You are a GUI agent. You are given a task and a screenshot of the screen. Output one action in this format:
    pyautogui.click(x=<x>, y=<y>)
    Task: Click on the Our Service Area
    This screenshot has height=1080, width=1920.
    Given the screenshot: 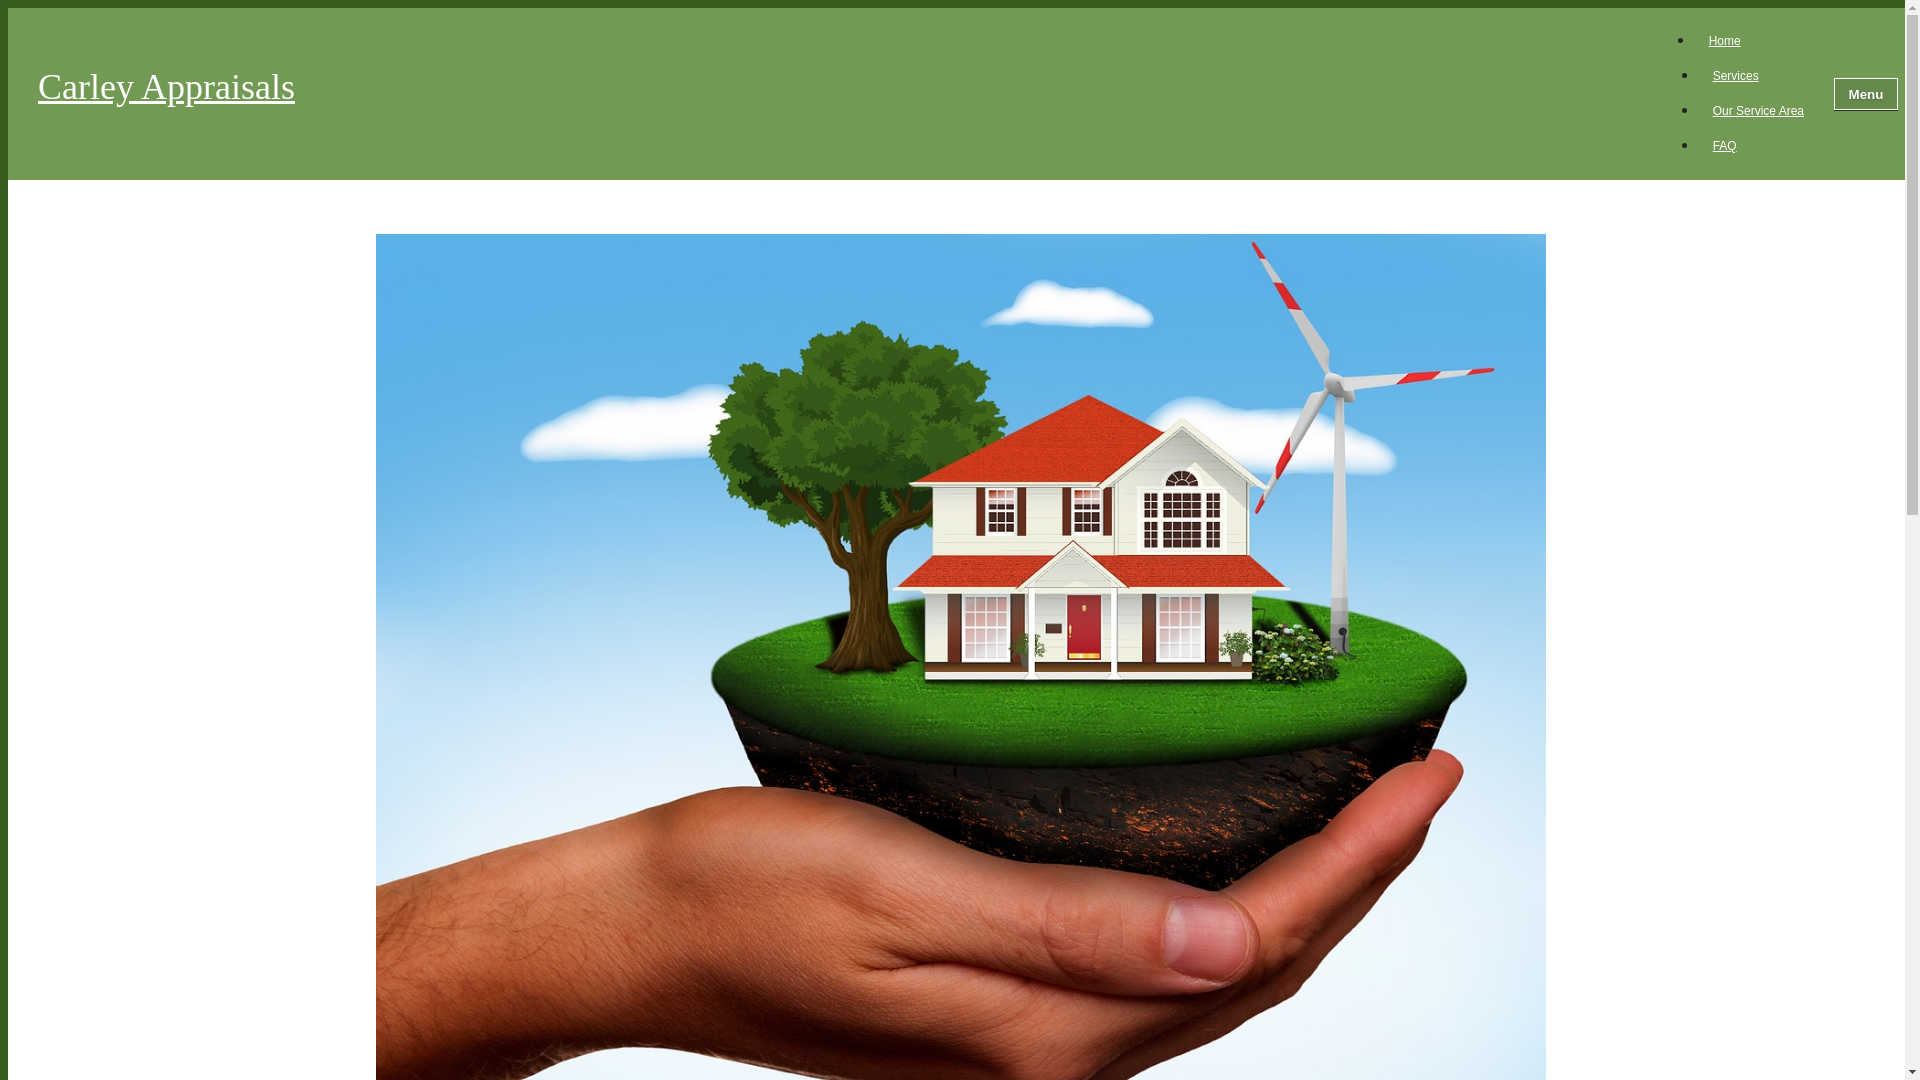 What is the action you would take?
    pyautogui.click(x=1758, y=111)
    